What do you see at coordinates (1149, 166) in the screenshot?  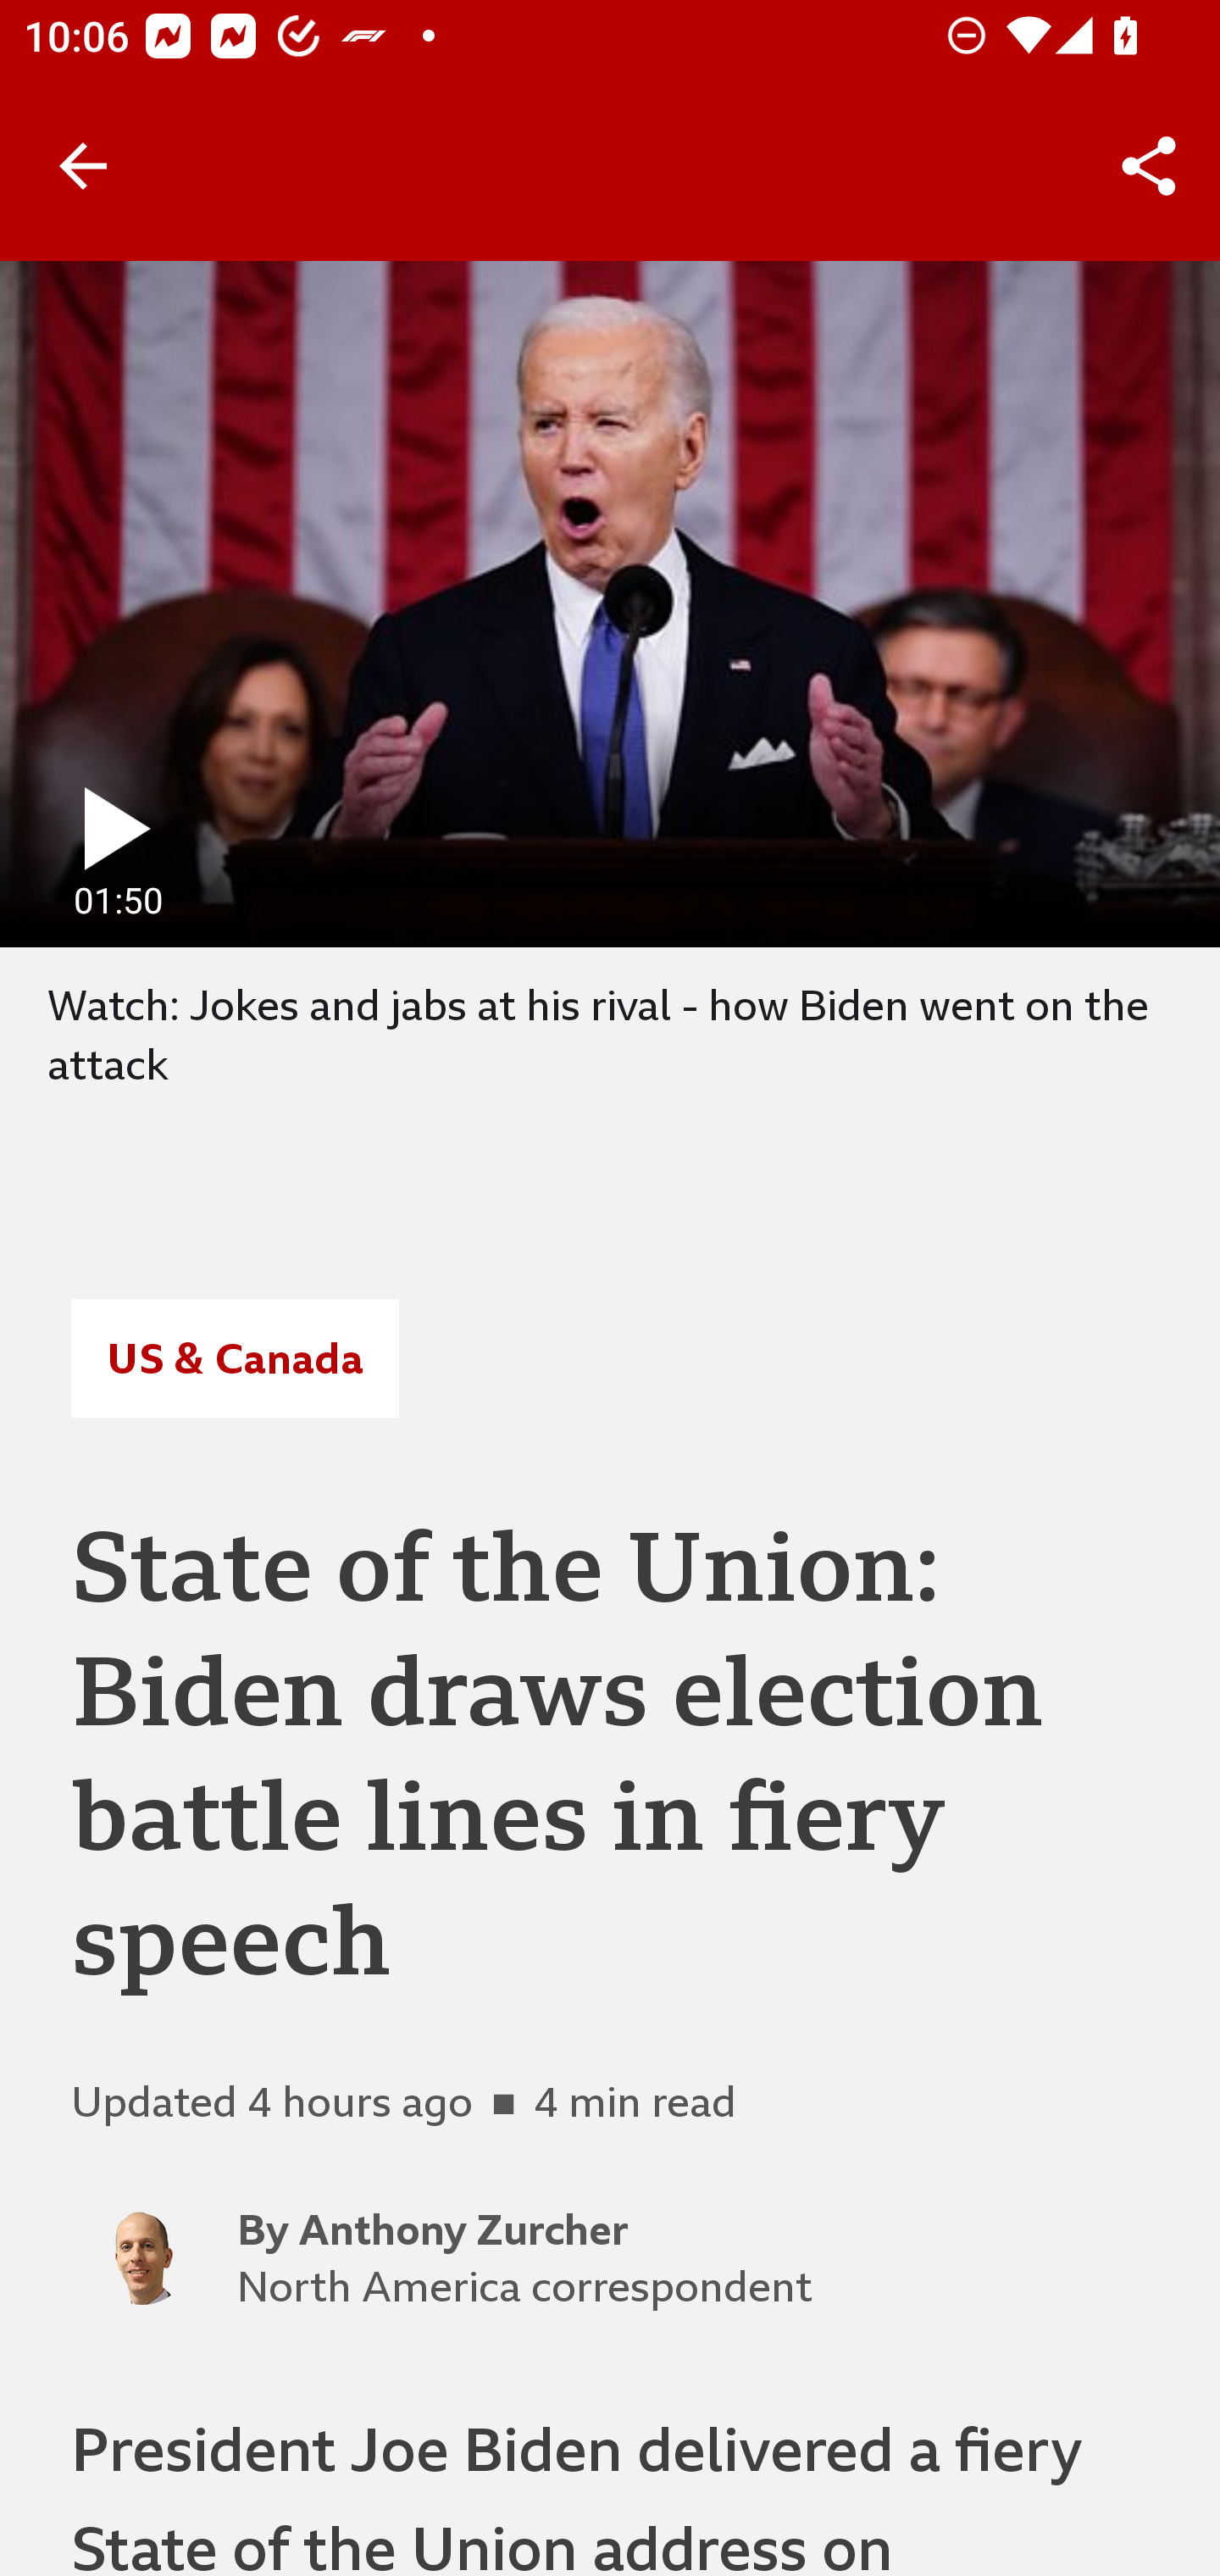 I see `Share` at bounding box center [1149, 166].